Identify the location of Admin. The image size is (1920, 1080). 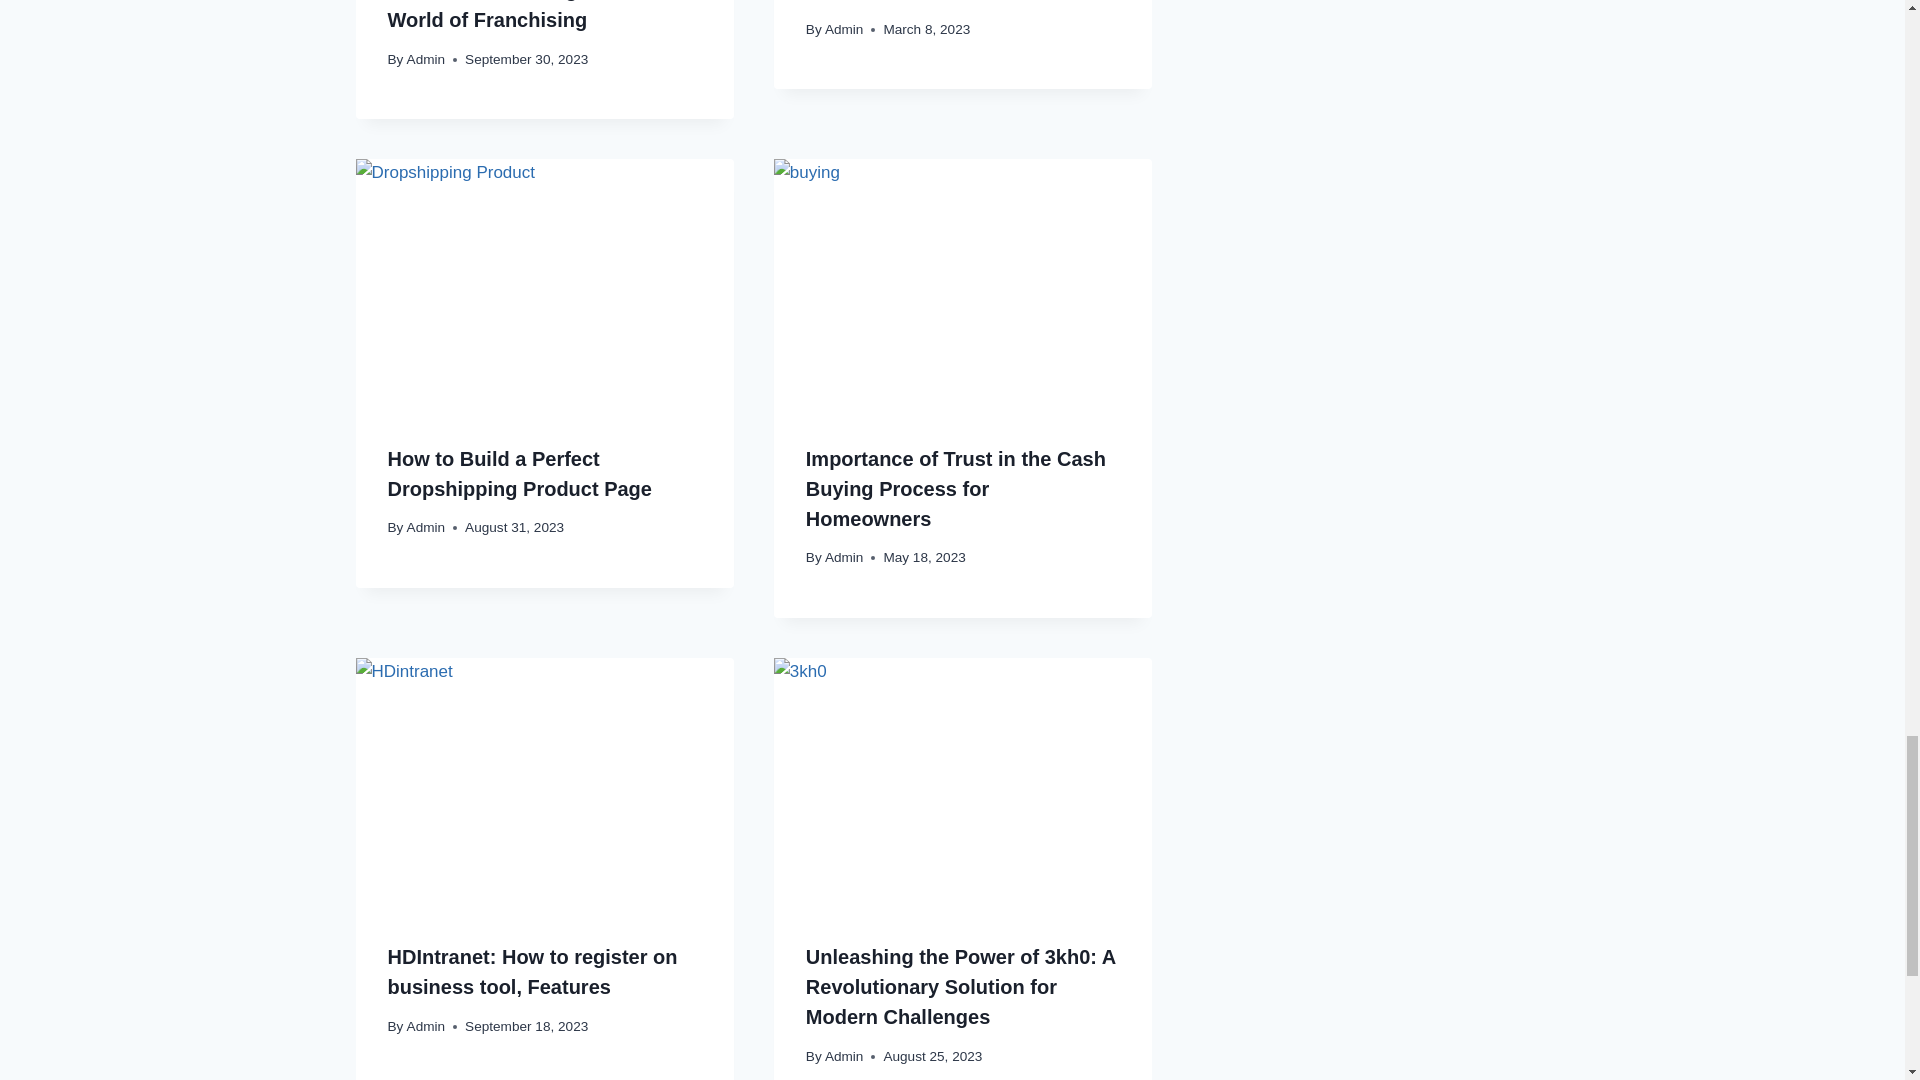
(426, 58).